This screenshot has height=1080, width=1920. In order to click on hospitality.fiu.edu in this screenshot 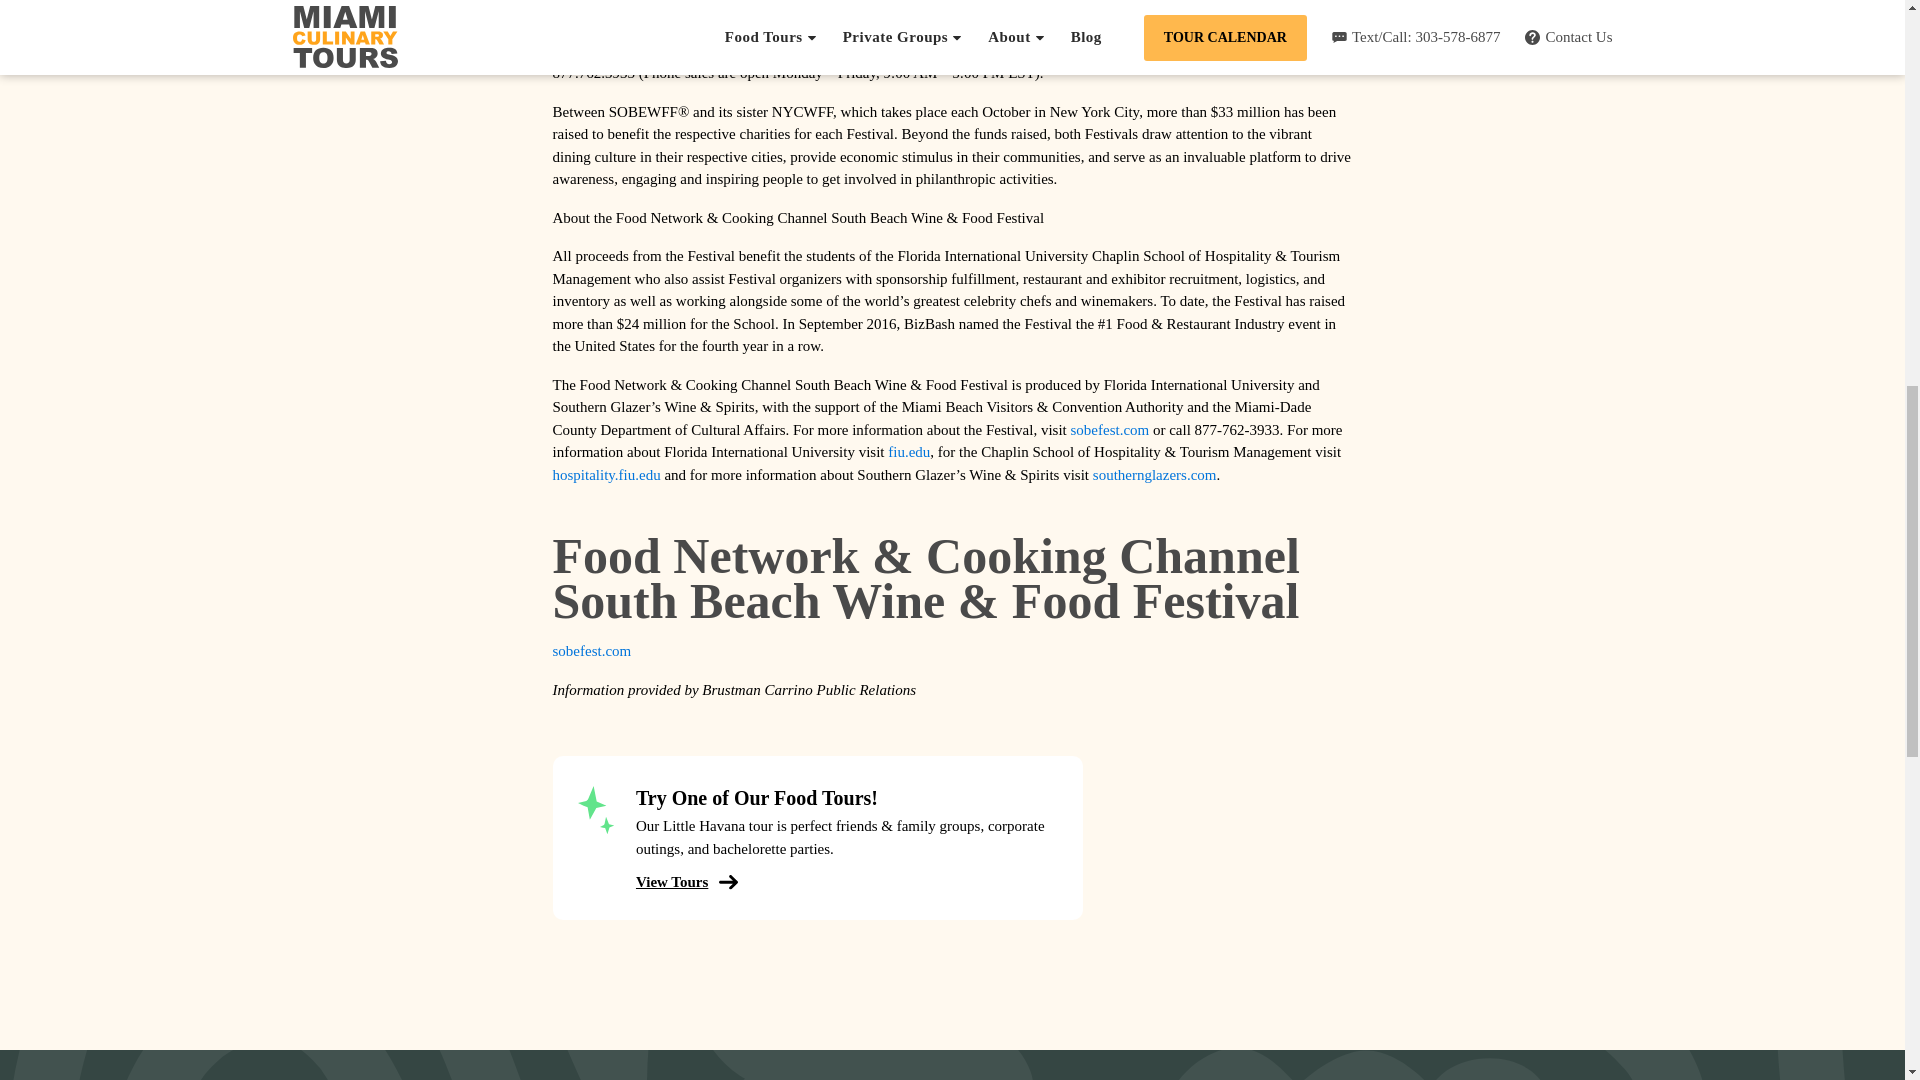, I will do `click(606, 473)`.